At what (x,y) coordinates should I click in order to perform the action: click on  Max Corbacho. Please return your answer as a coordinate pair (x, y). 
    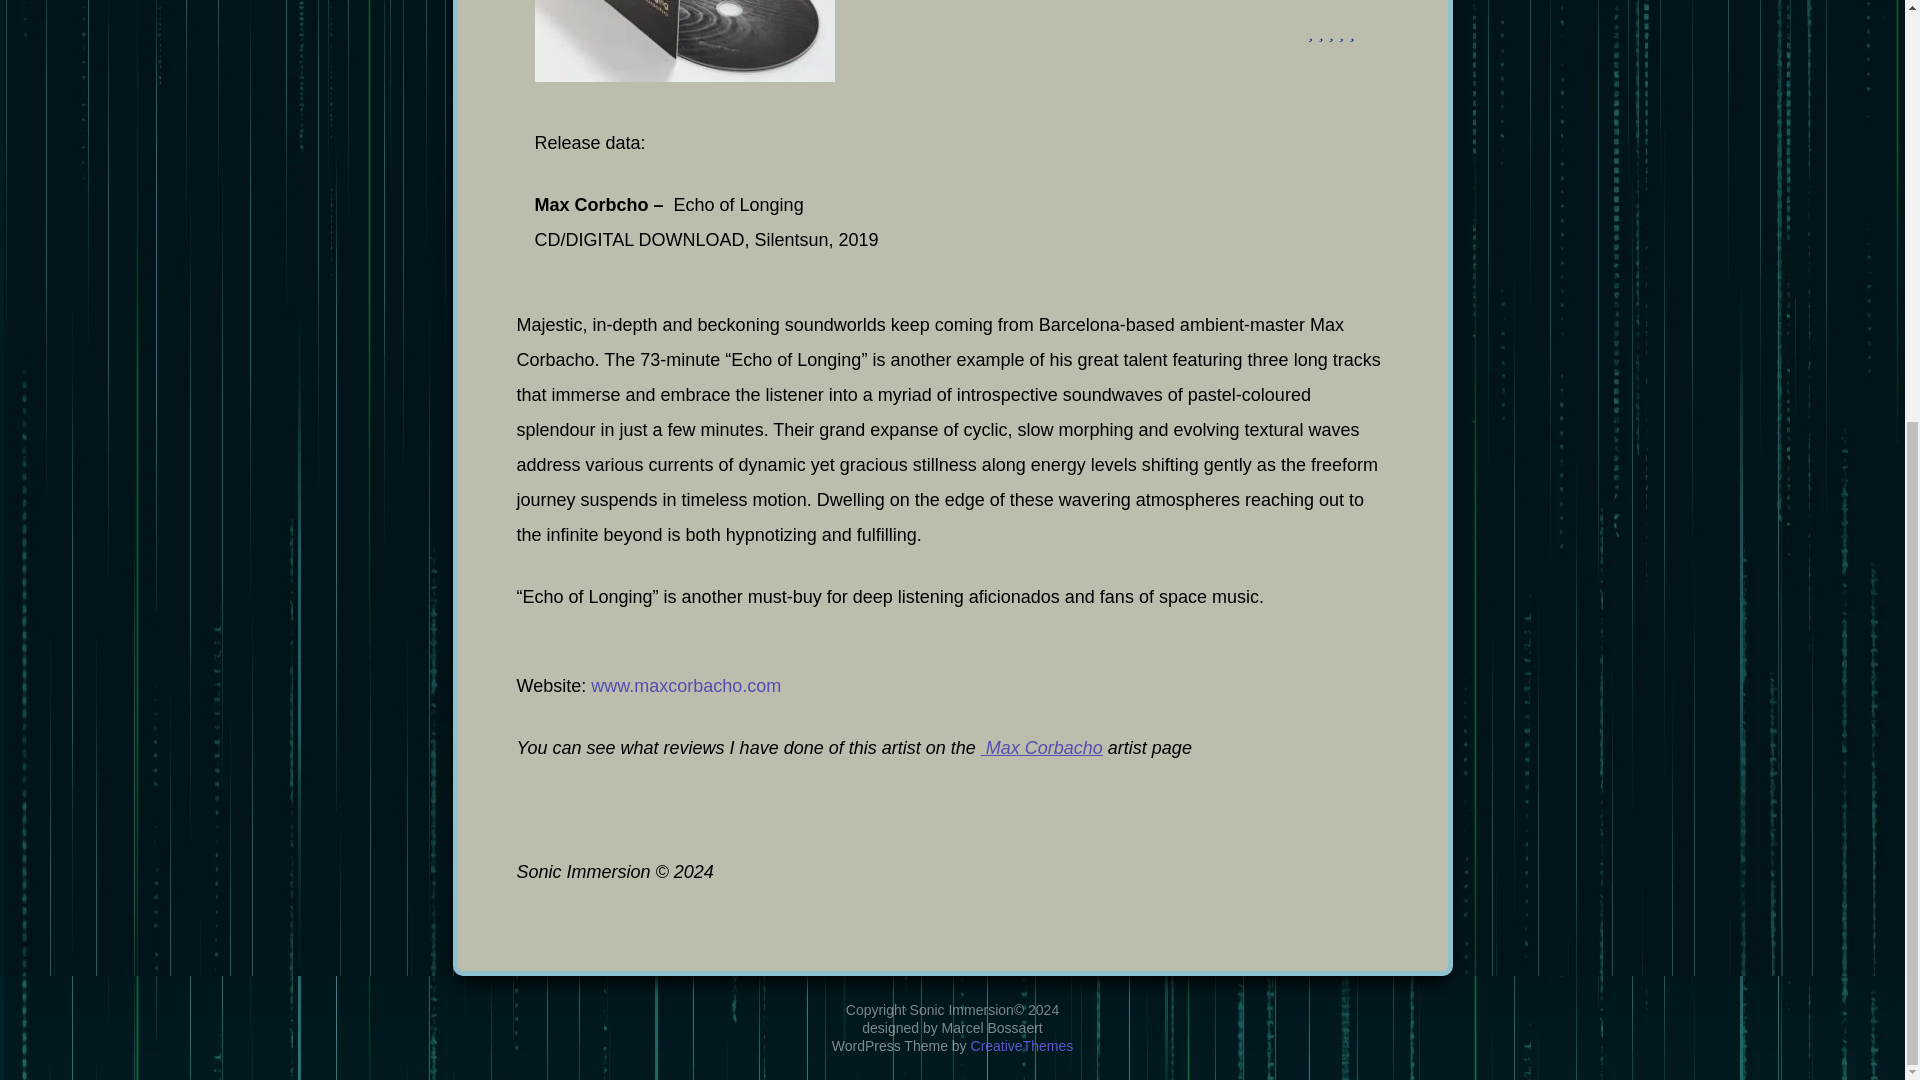
    Looking at the image, I should click on (1042, 748).